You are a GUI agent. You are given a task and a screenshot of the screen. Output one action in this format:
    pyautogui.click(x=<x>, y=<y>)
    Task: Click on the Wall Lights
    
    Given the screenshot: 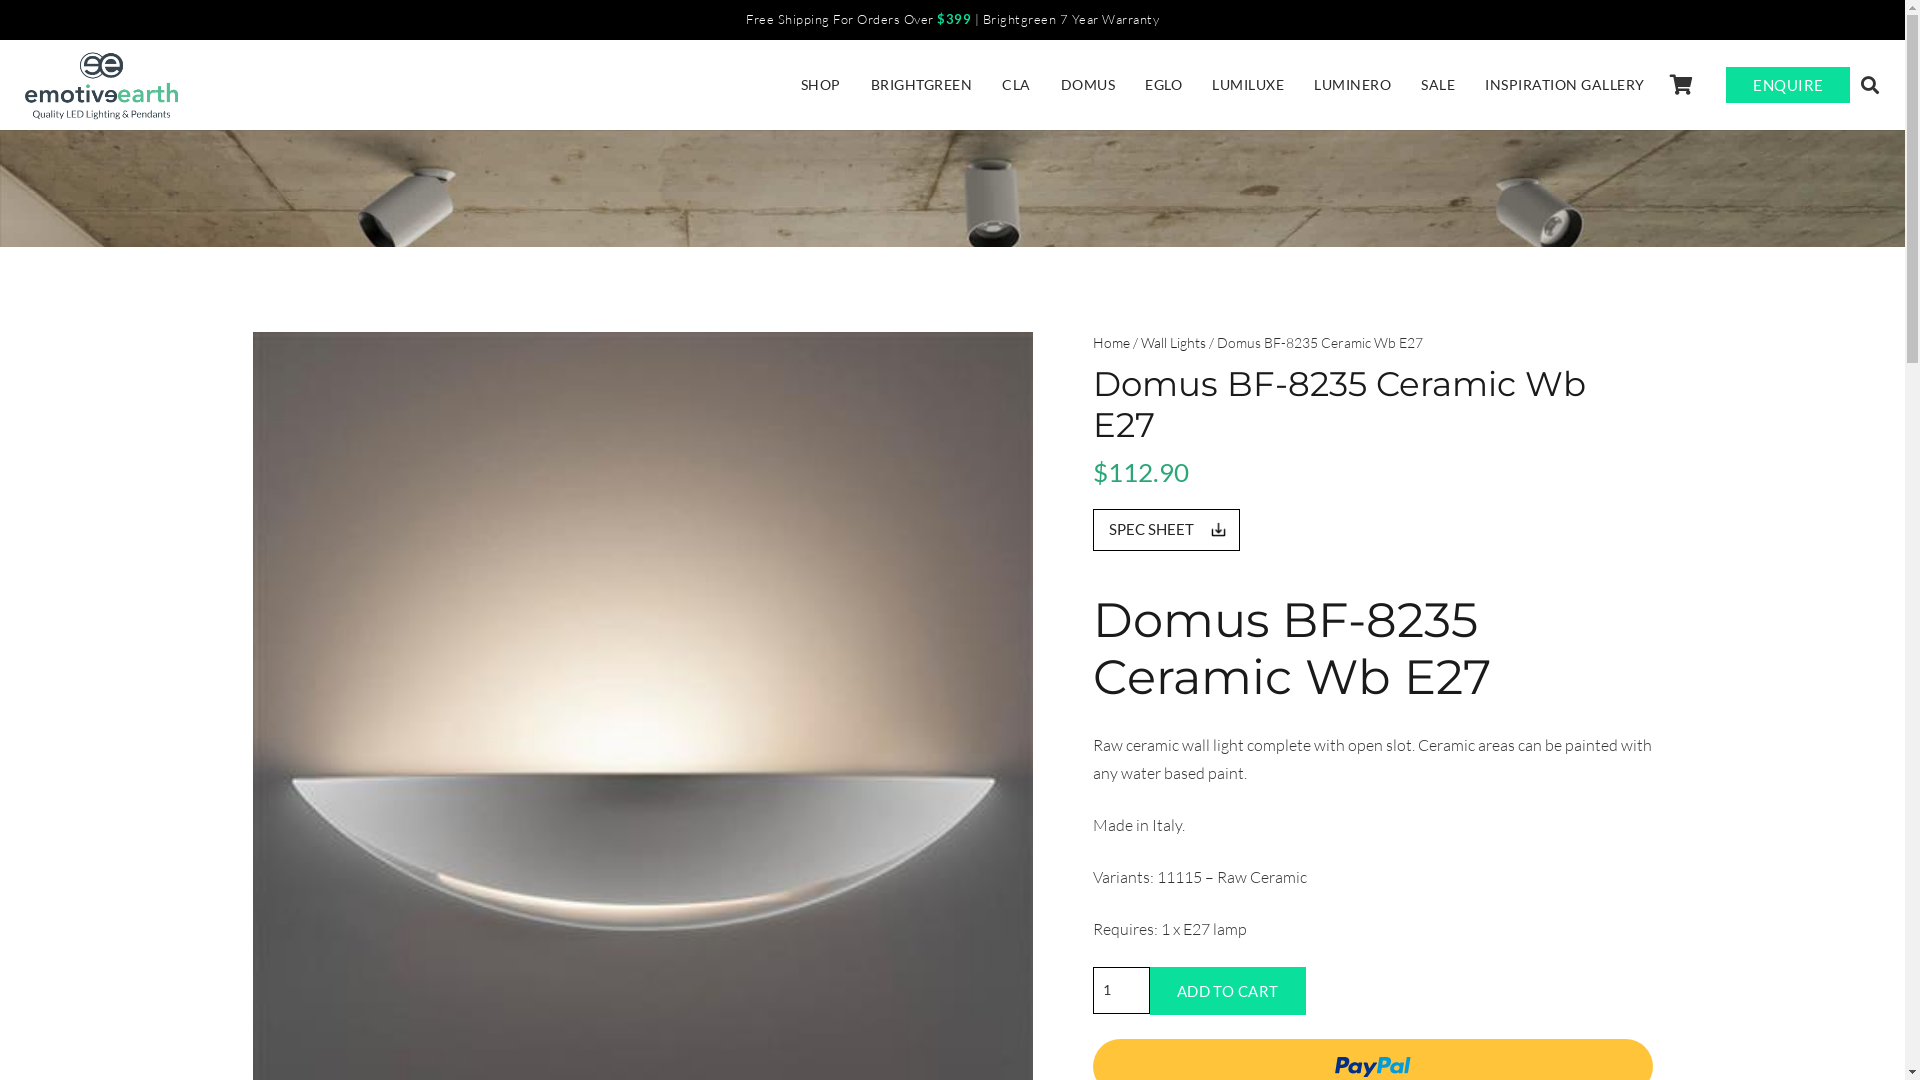 What is the action you would take?
    pyautogui.click(x=1172, y=342)
    